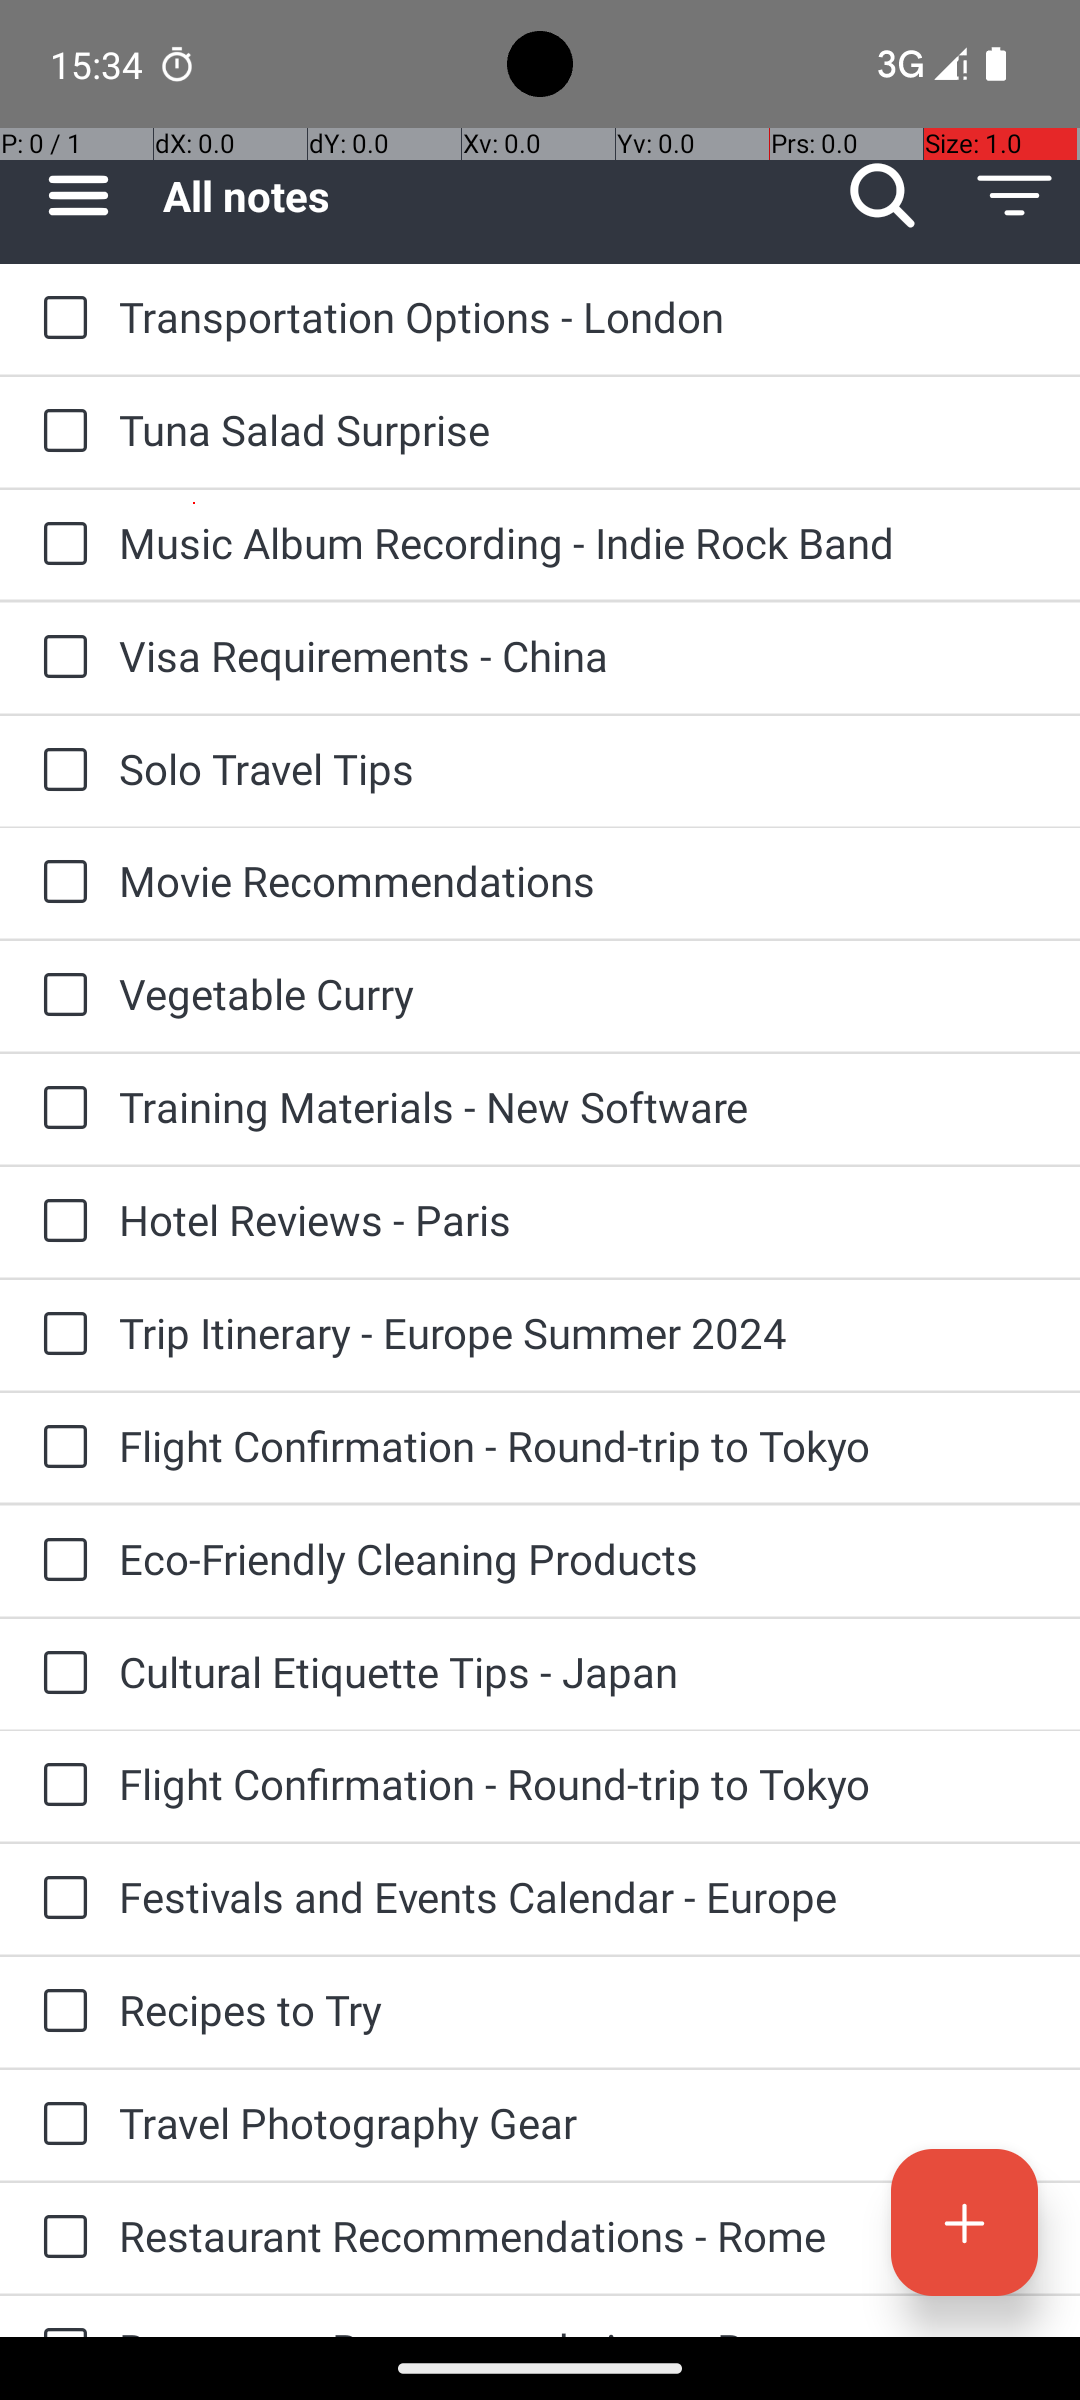 This screenshot has width=1080, height=2400. I want to click on Trip Itinerary - Europe Summer 2024, so click(580, 1332).